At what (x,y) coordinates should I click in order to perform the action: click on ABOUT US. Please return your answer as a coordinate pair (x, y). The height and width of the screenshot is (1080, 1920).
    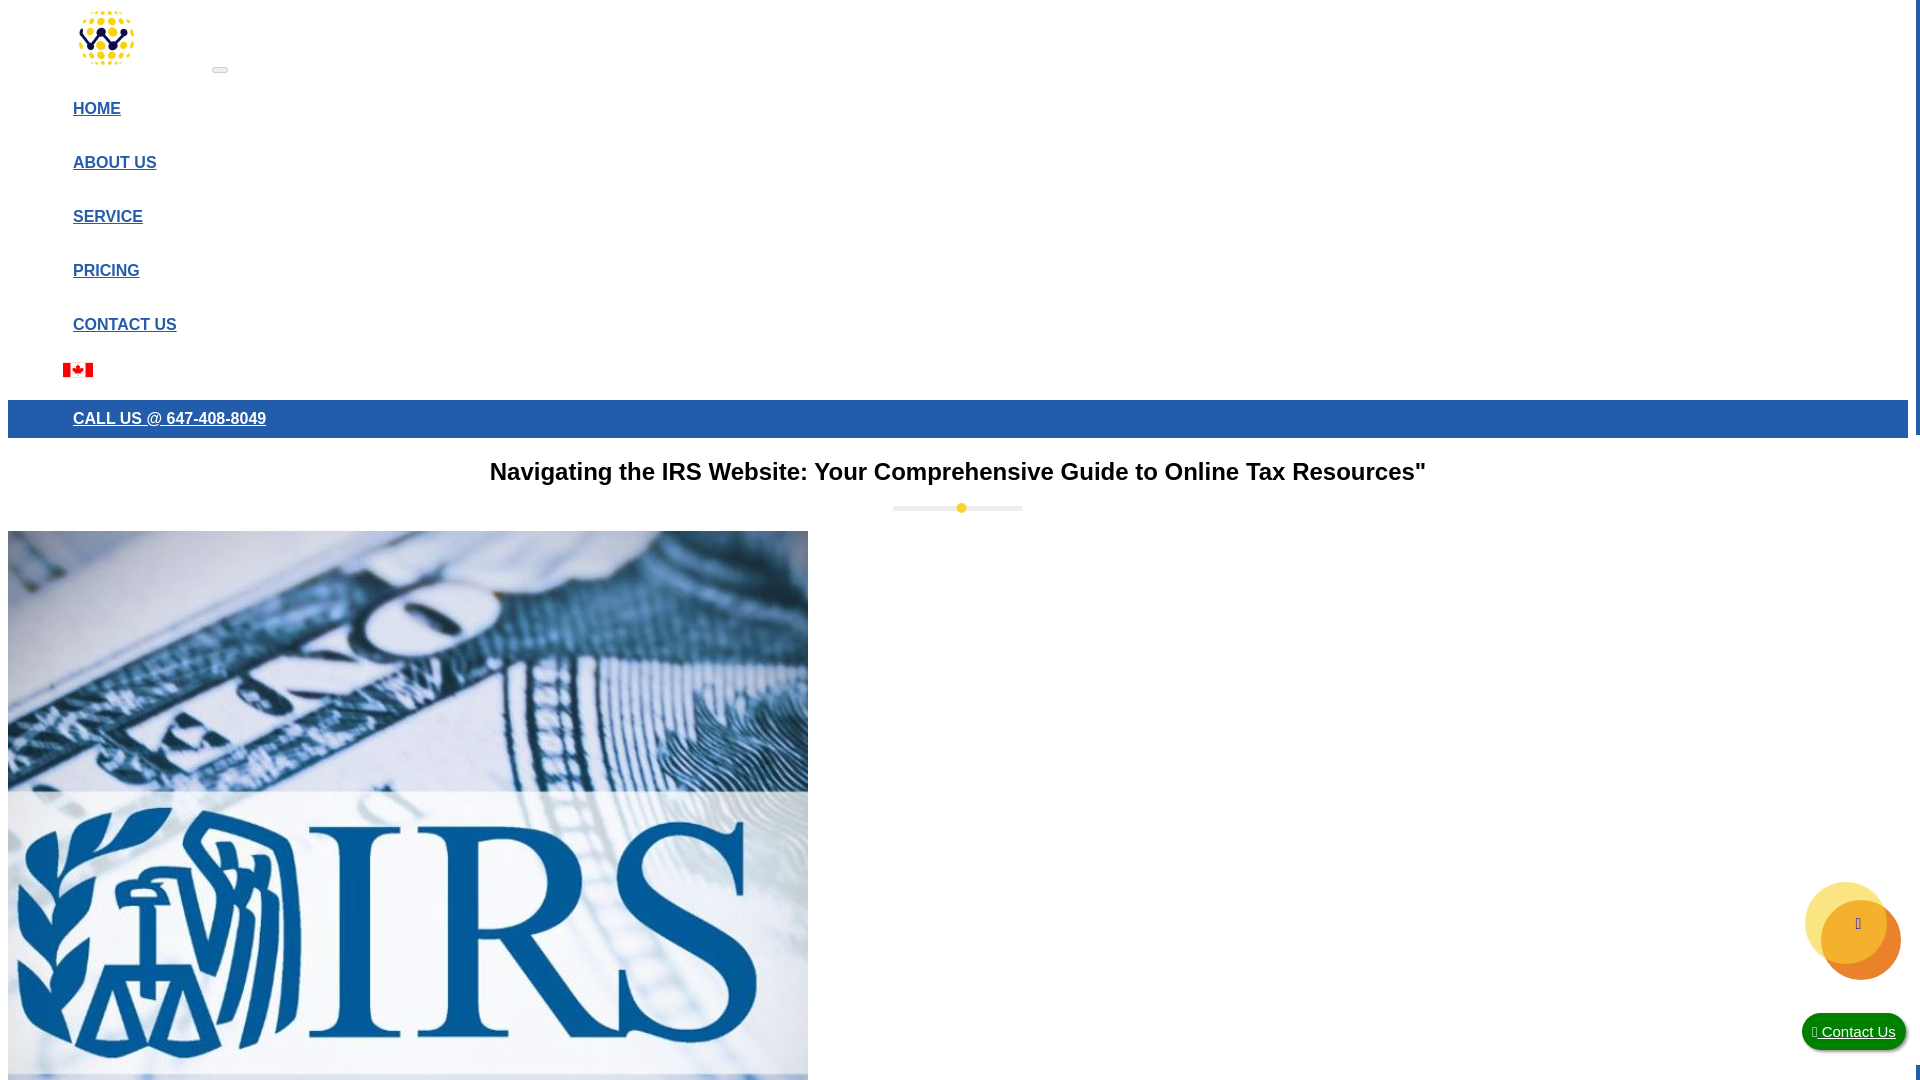
    Looking at the image, I should click on (114, 162).